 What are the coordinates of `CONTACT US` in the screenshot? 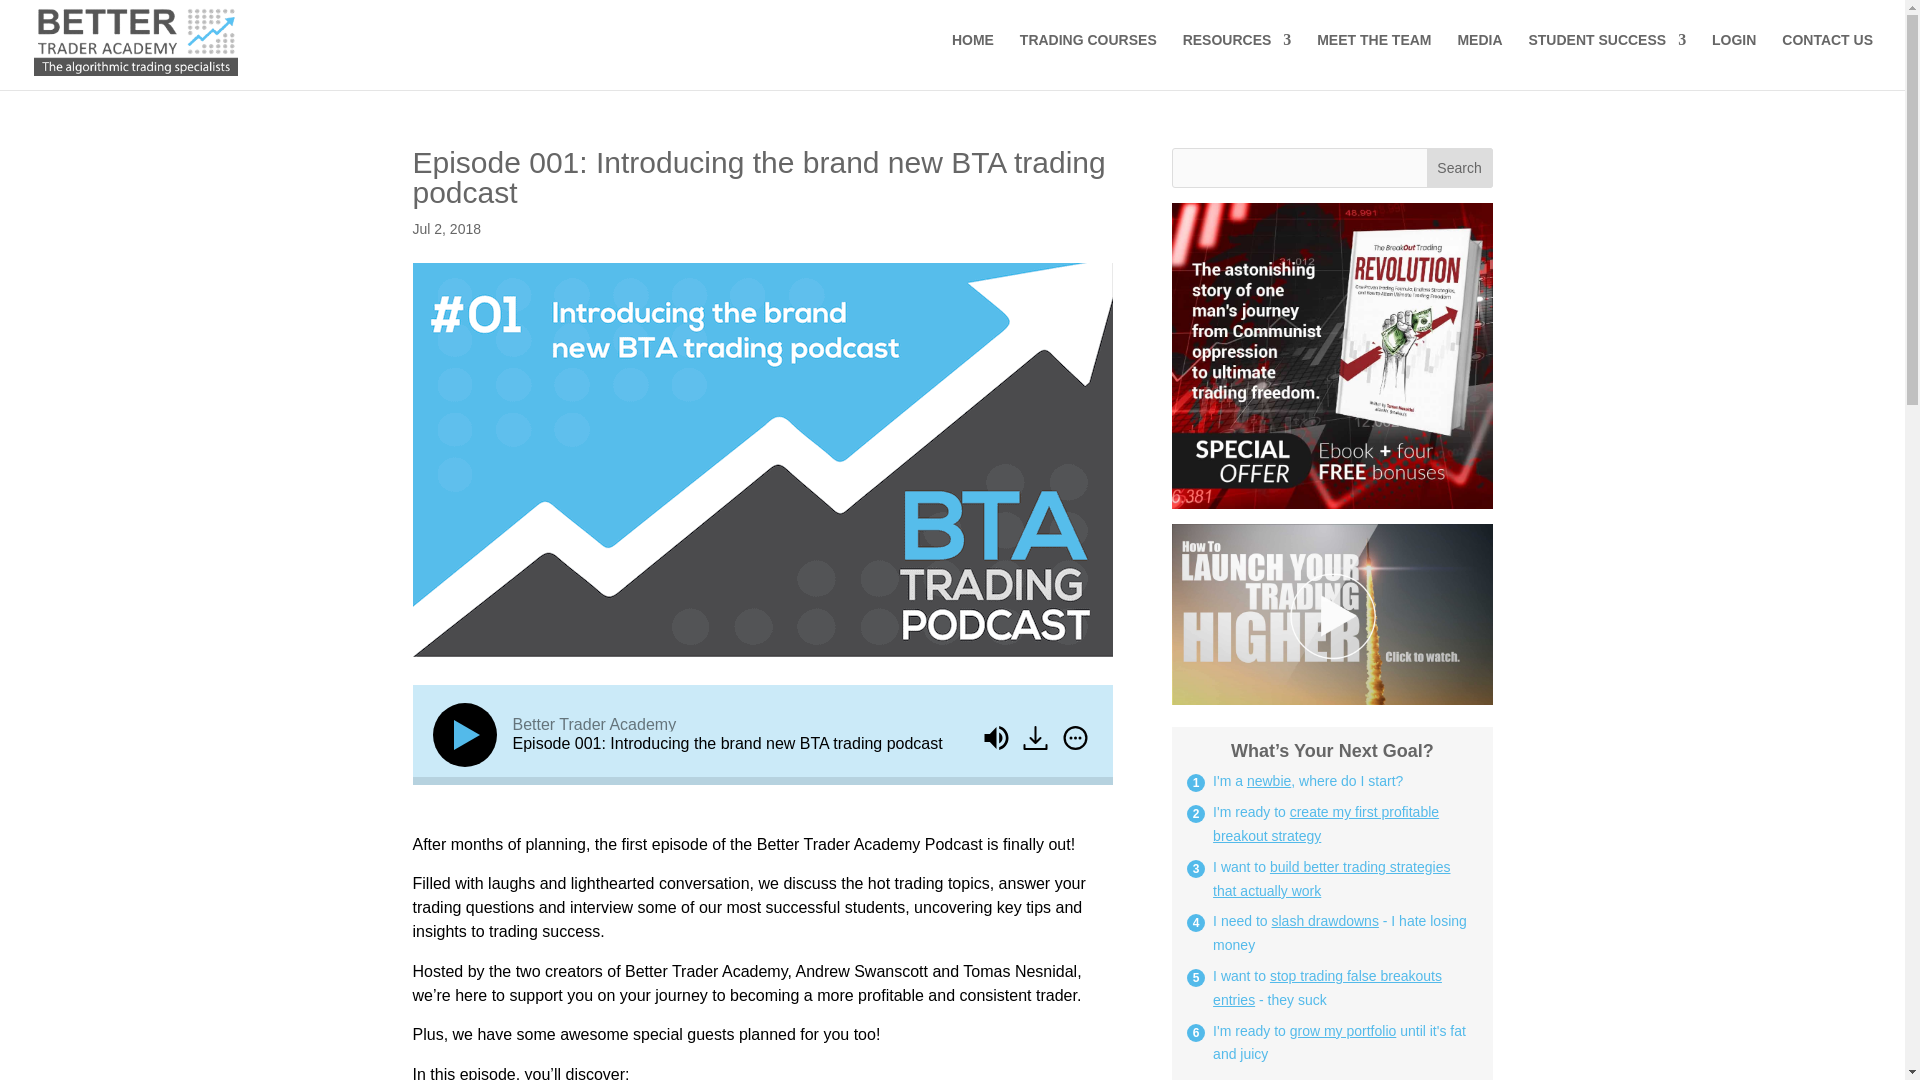 It's located at (1827, 56).